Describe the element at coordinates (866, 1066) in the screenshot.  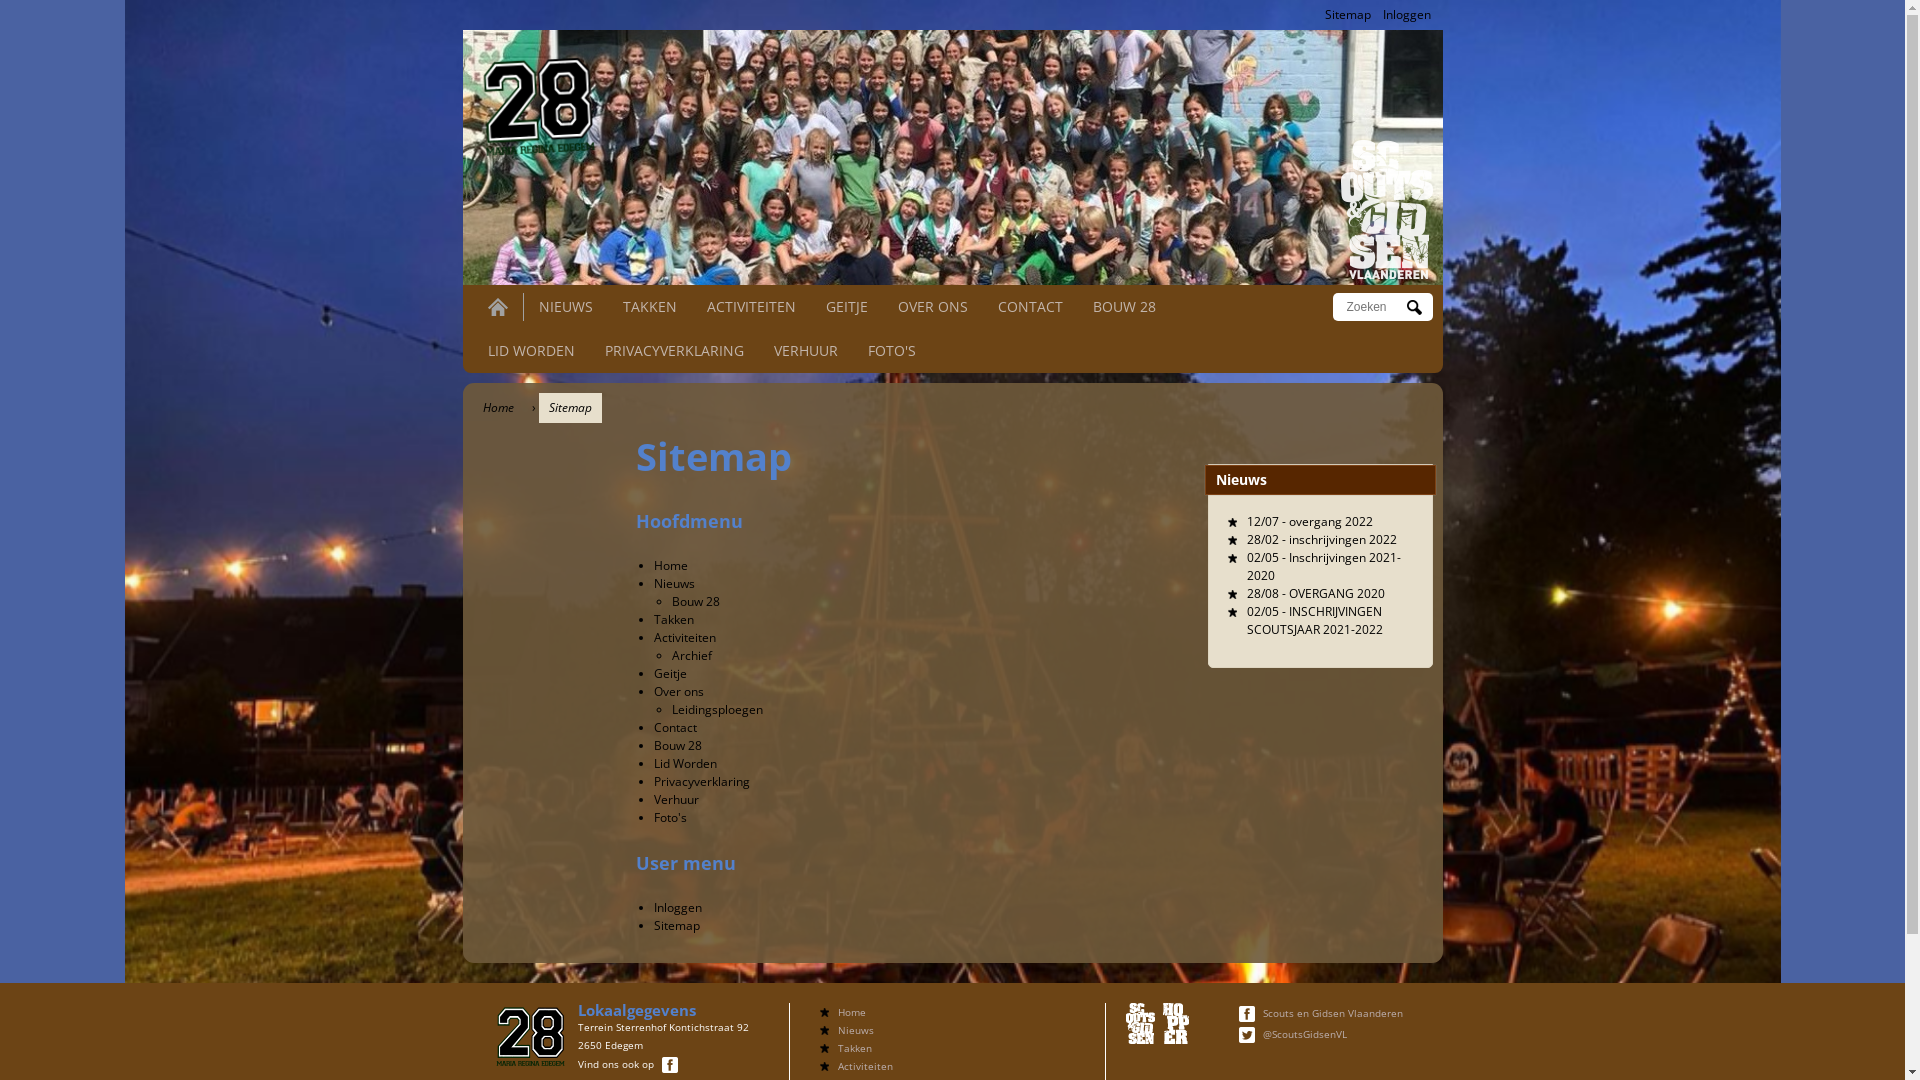
I see `Activiteiten` at that location.